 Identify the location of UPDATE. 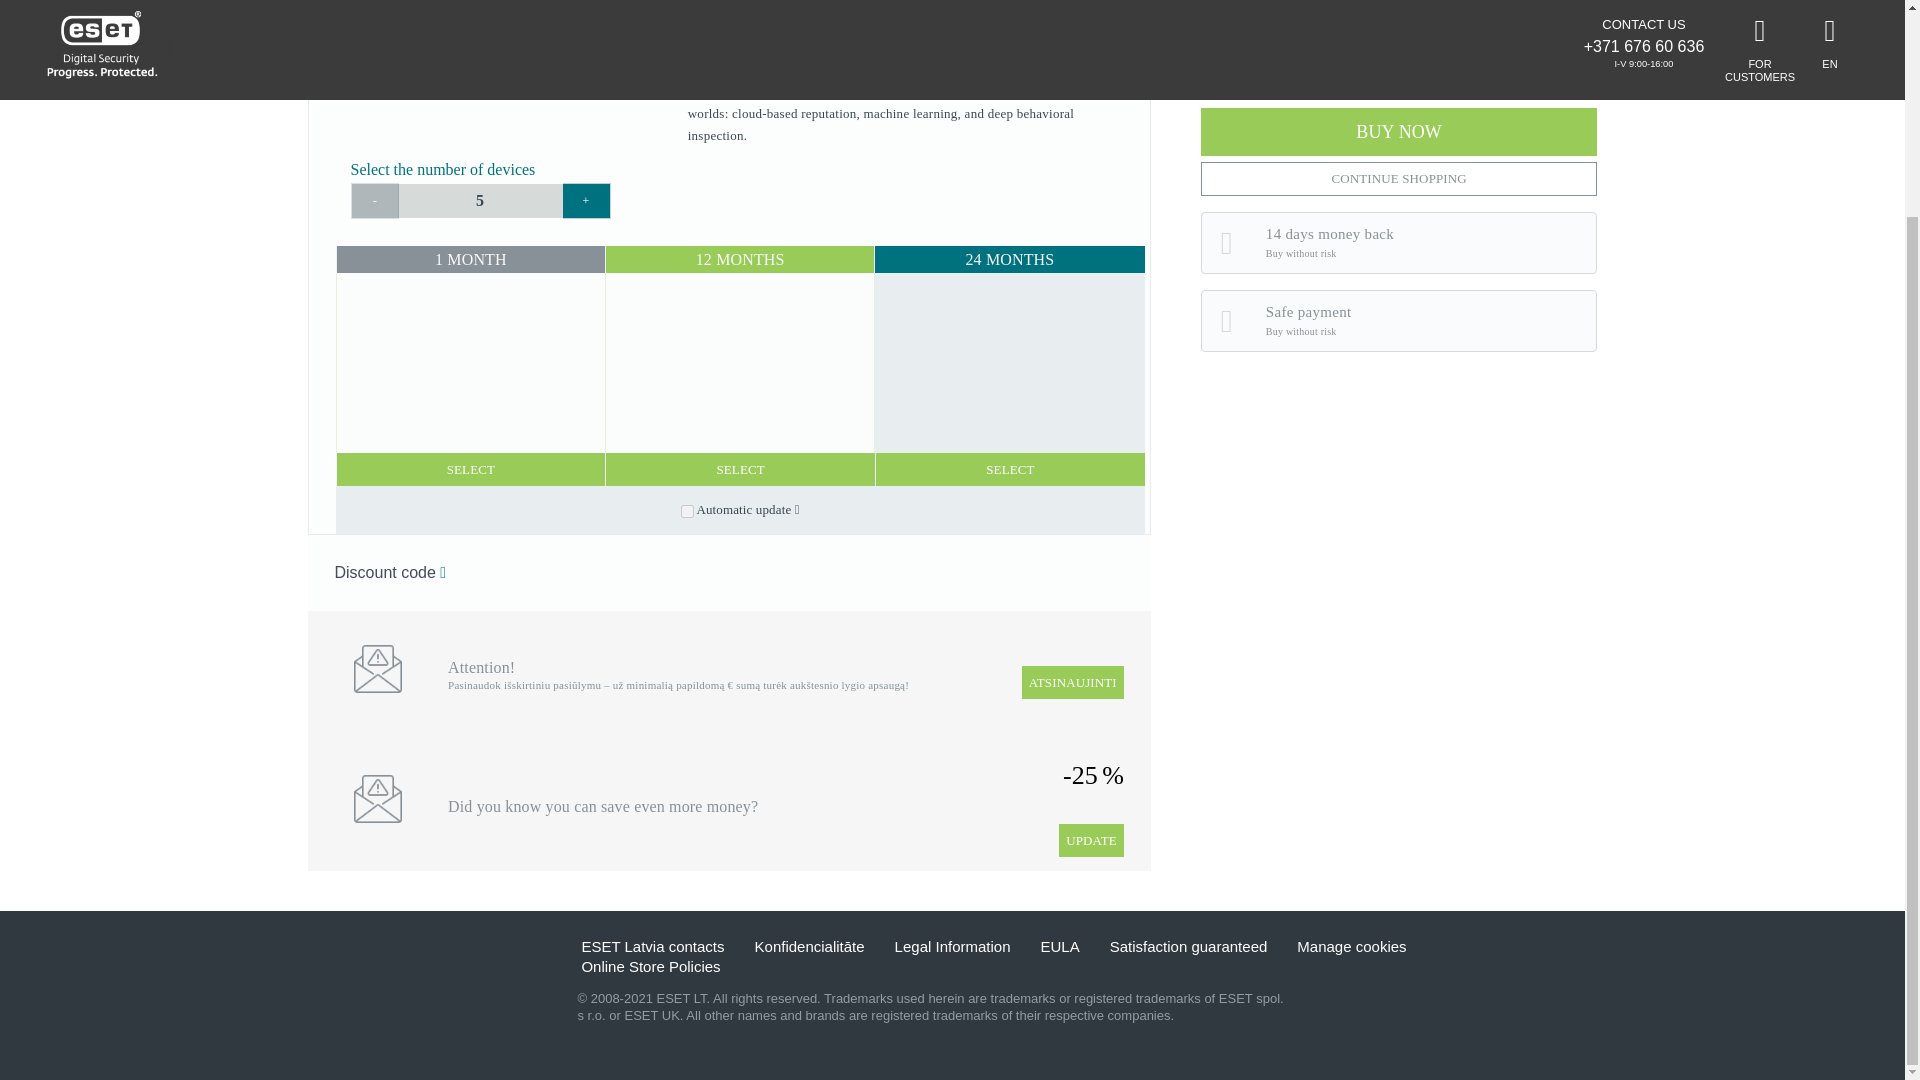
(1091, 840).